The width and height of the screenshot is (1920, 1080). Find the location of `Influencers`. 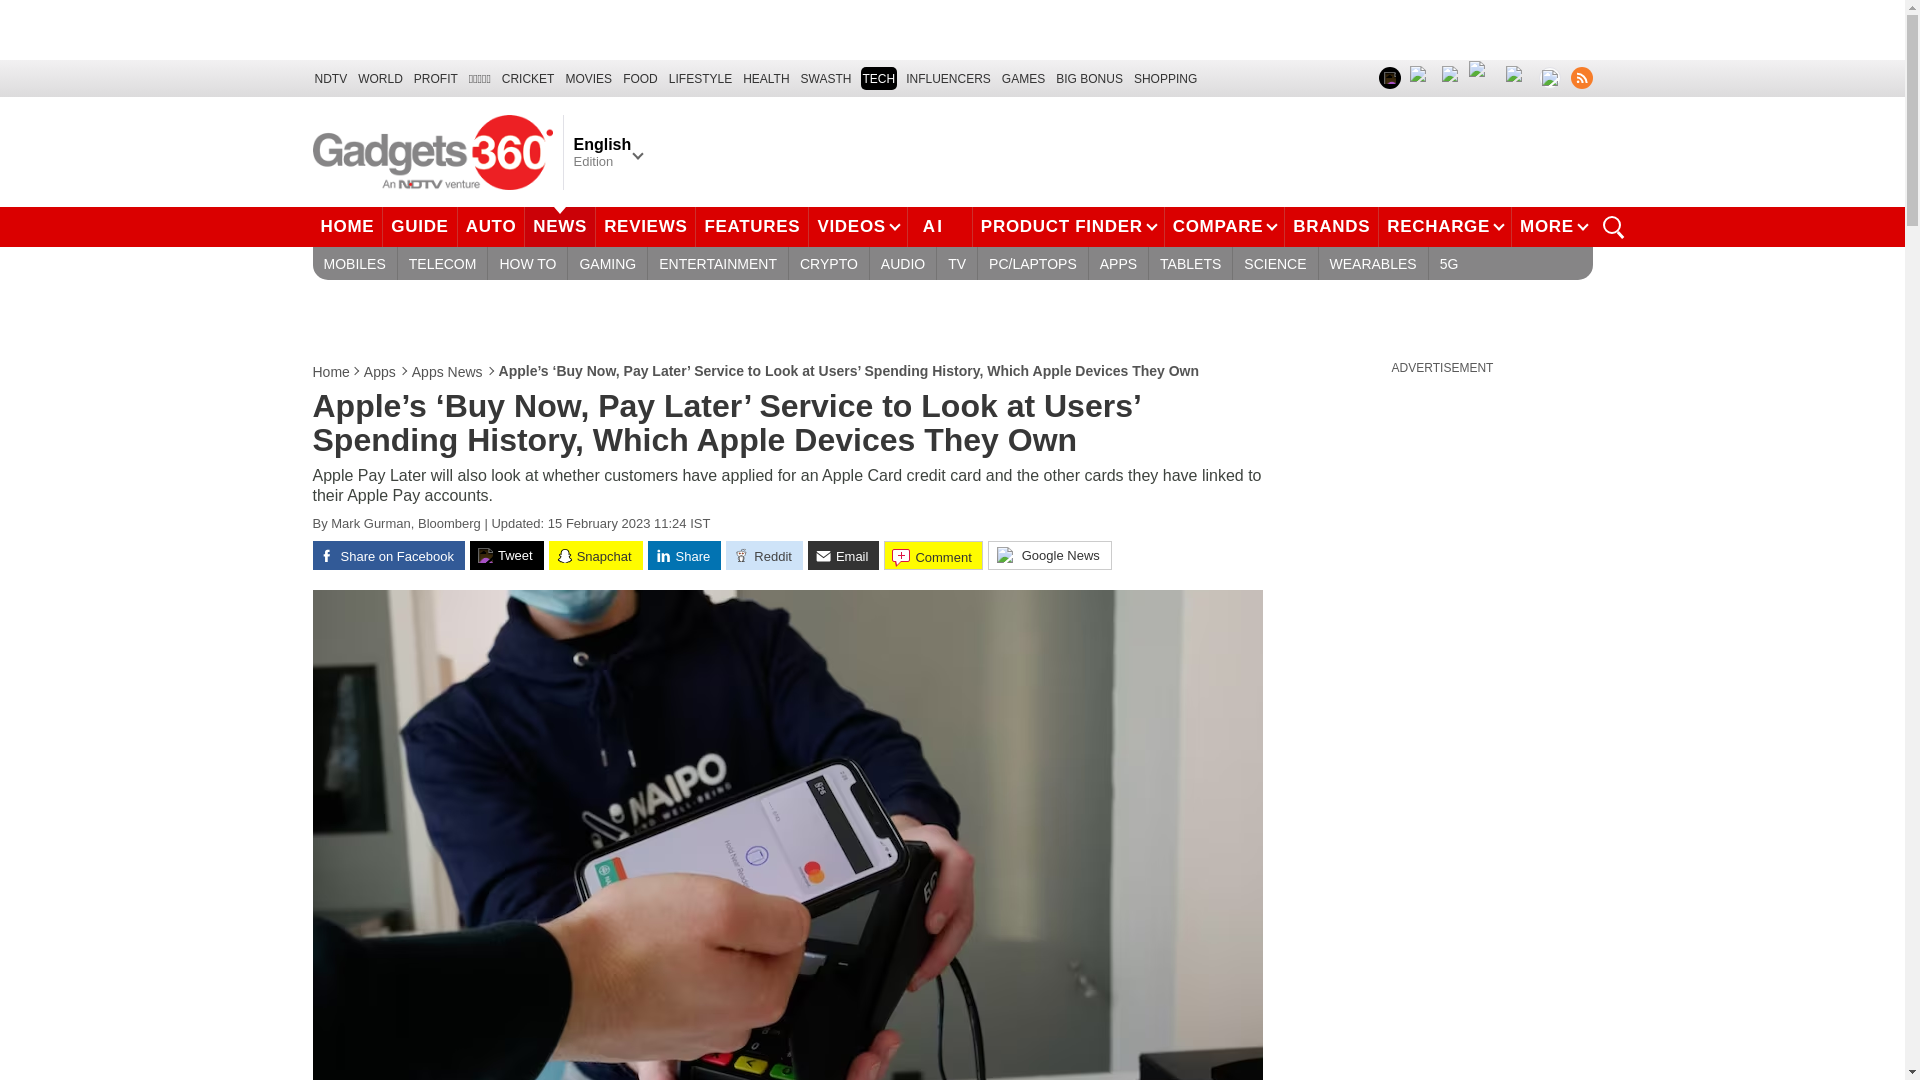

Influencers is located at coordinates (948, 78).